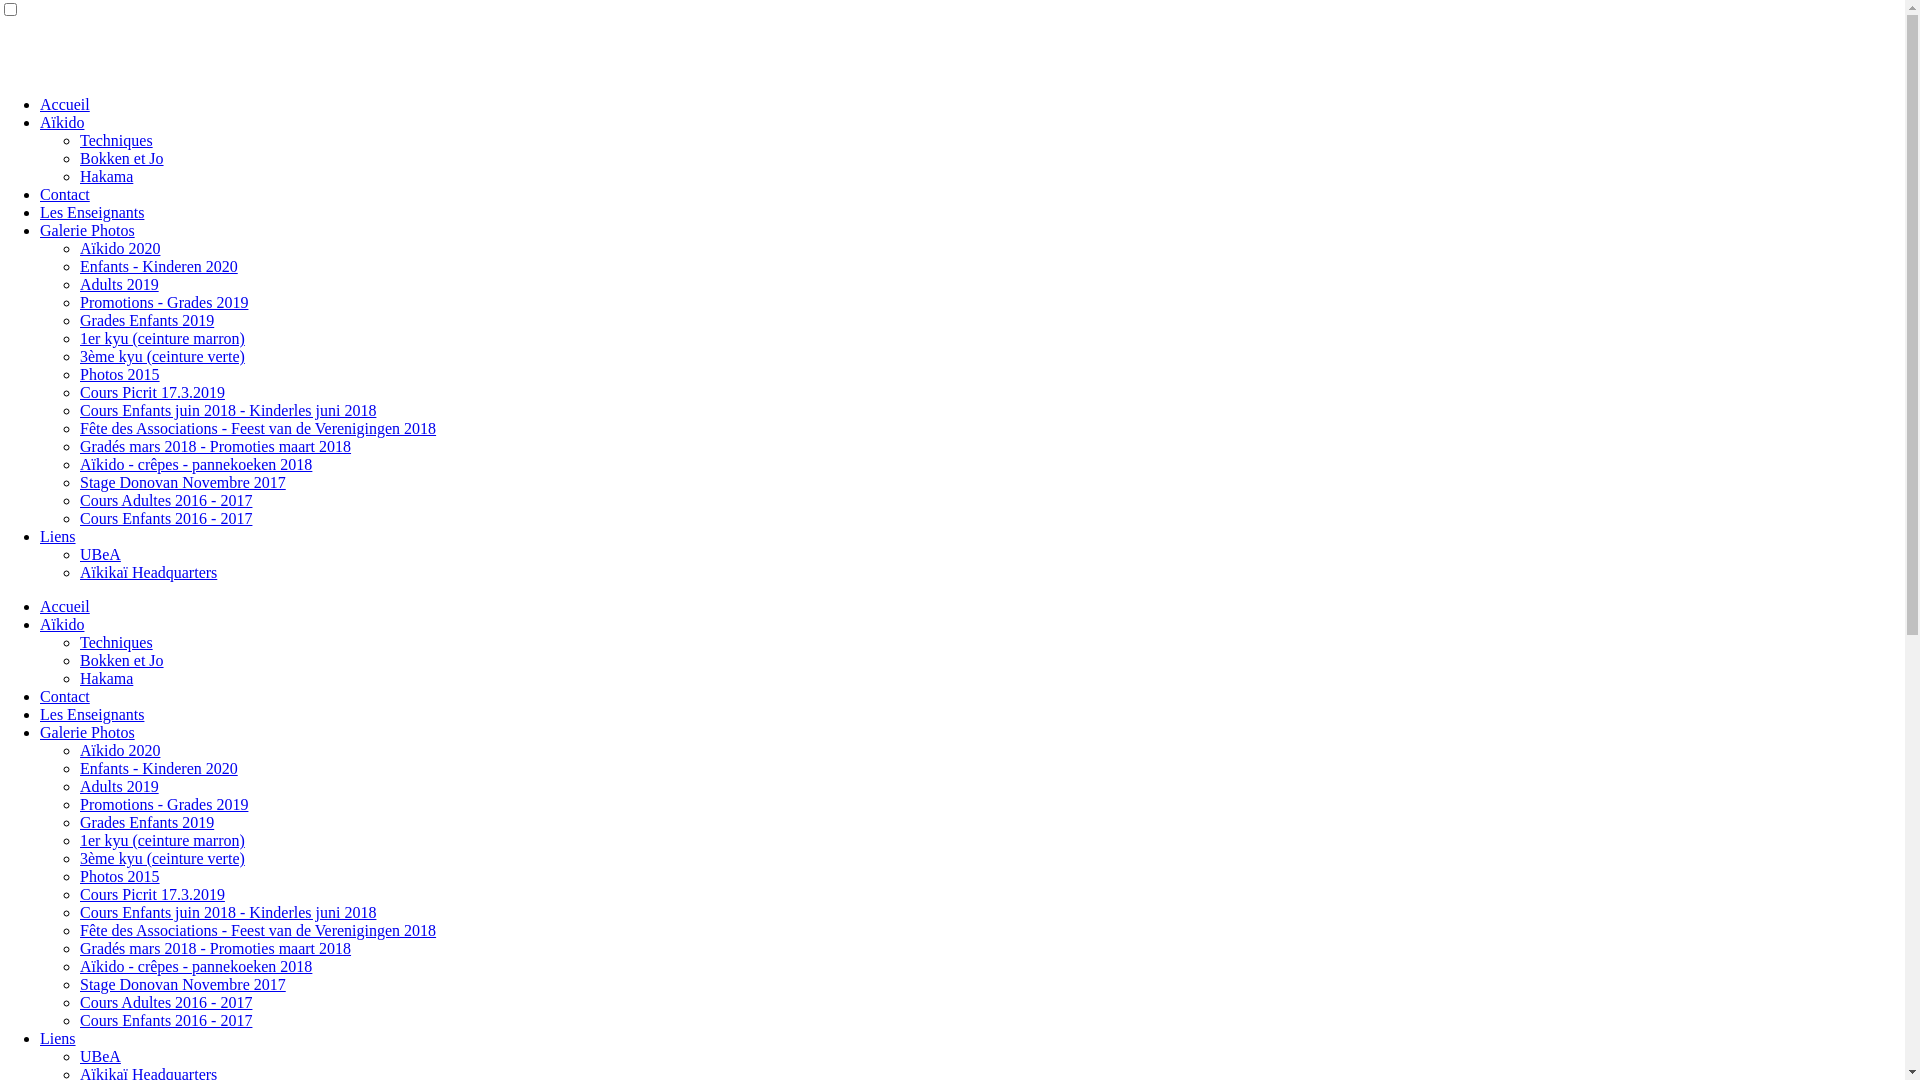 This screenshot has width=1920, height=1080. What do you see at coordinates (65, 194) in the screenshot?
I see `Contact` at bounding box center [65, 194].